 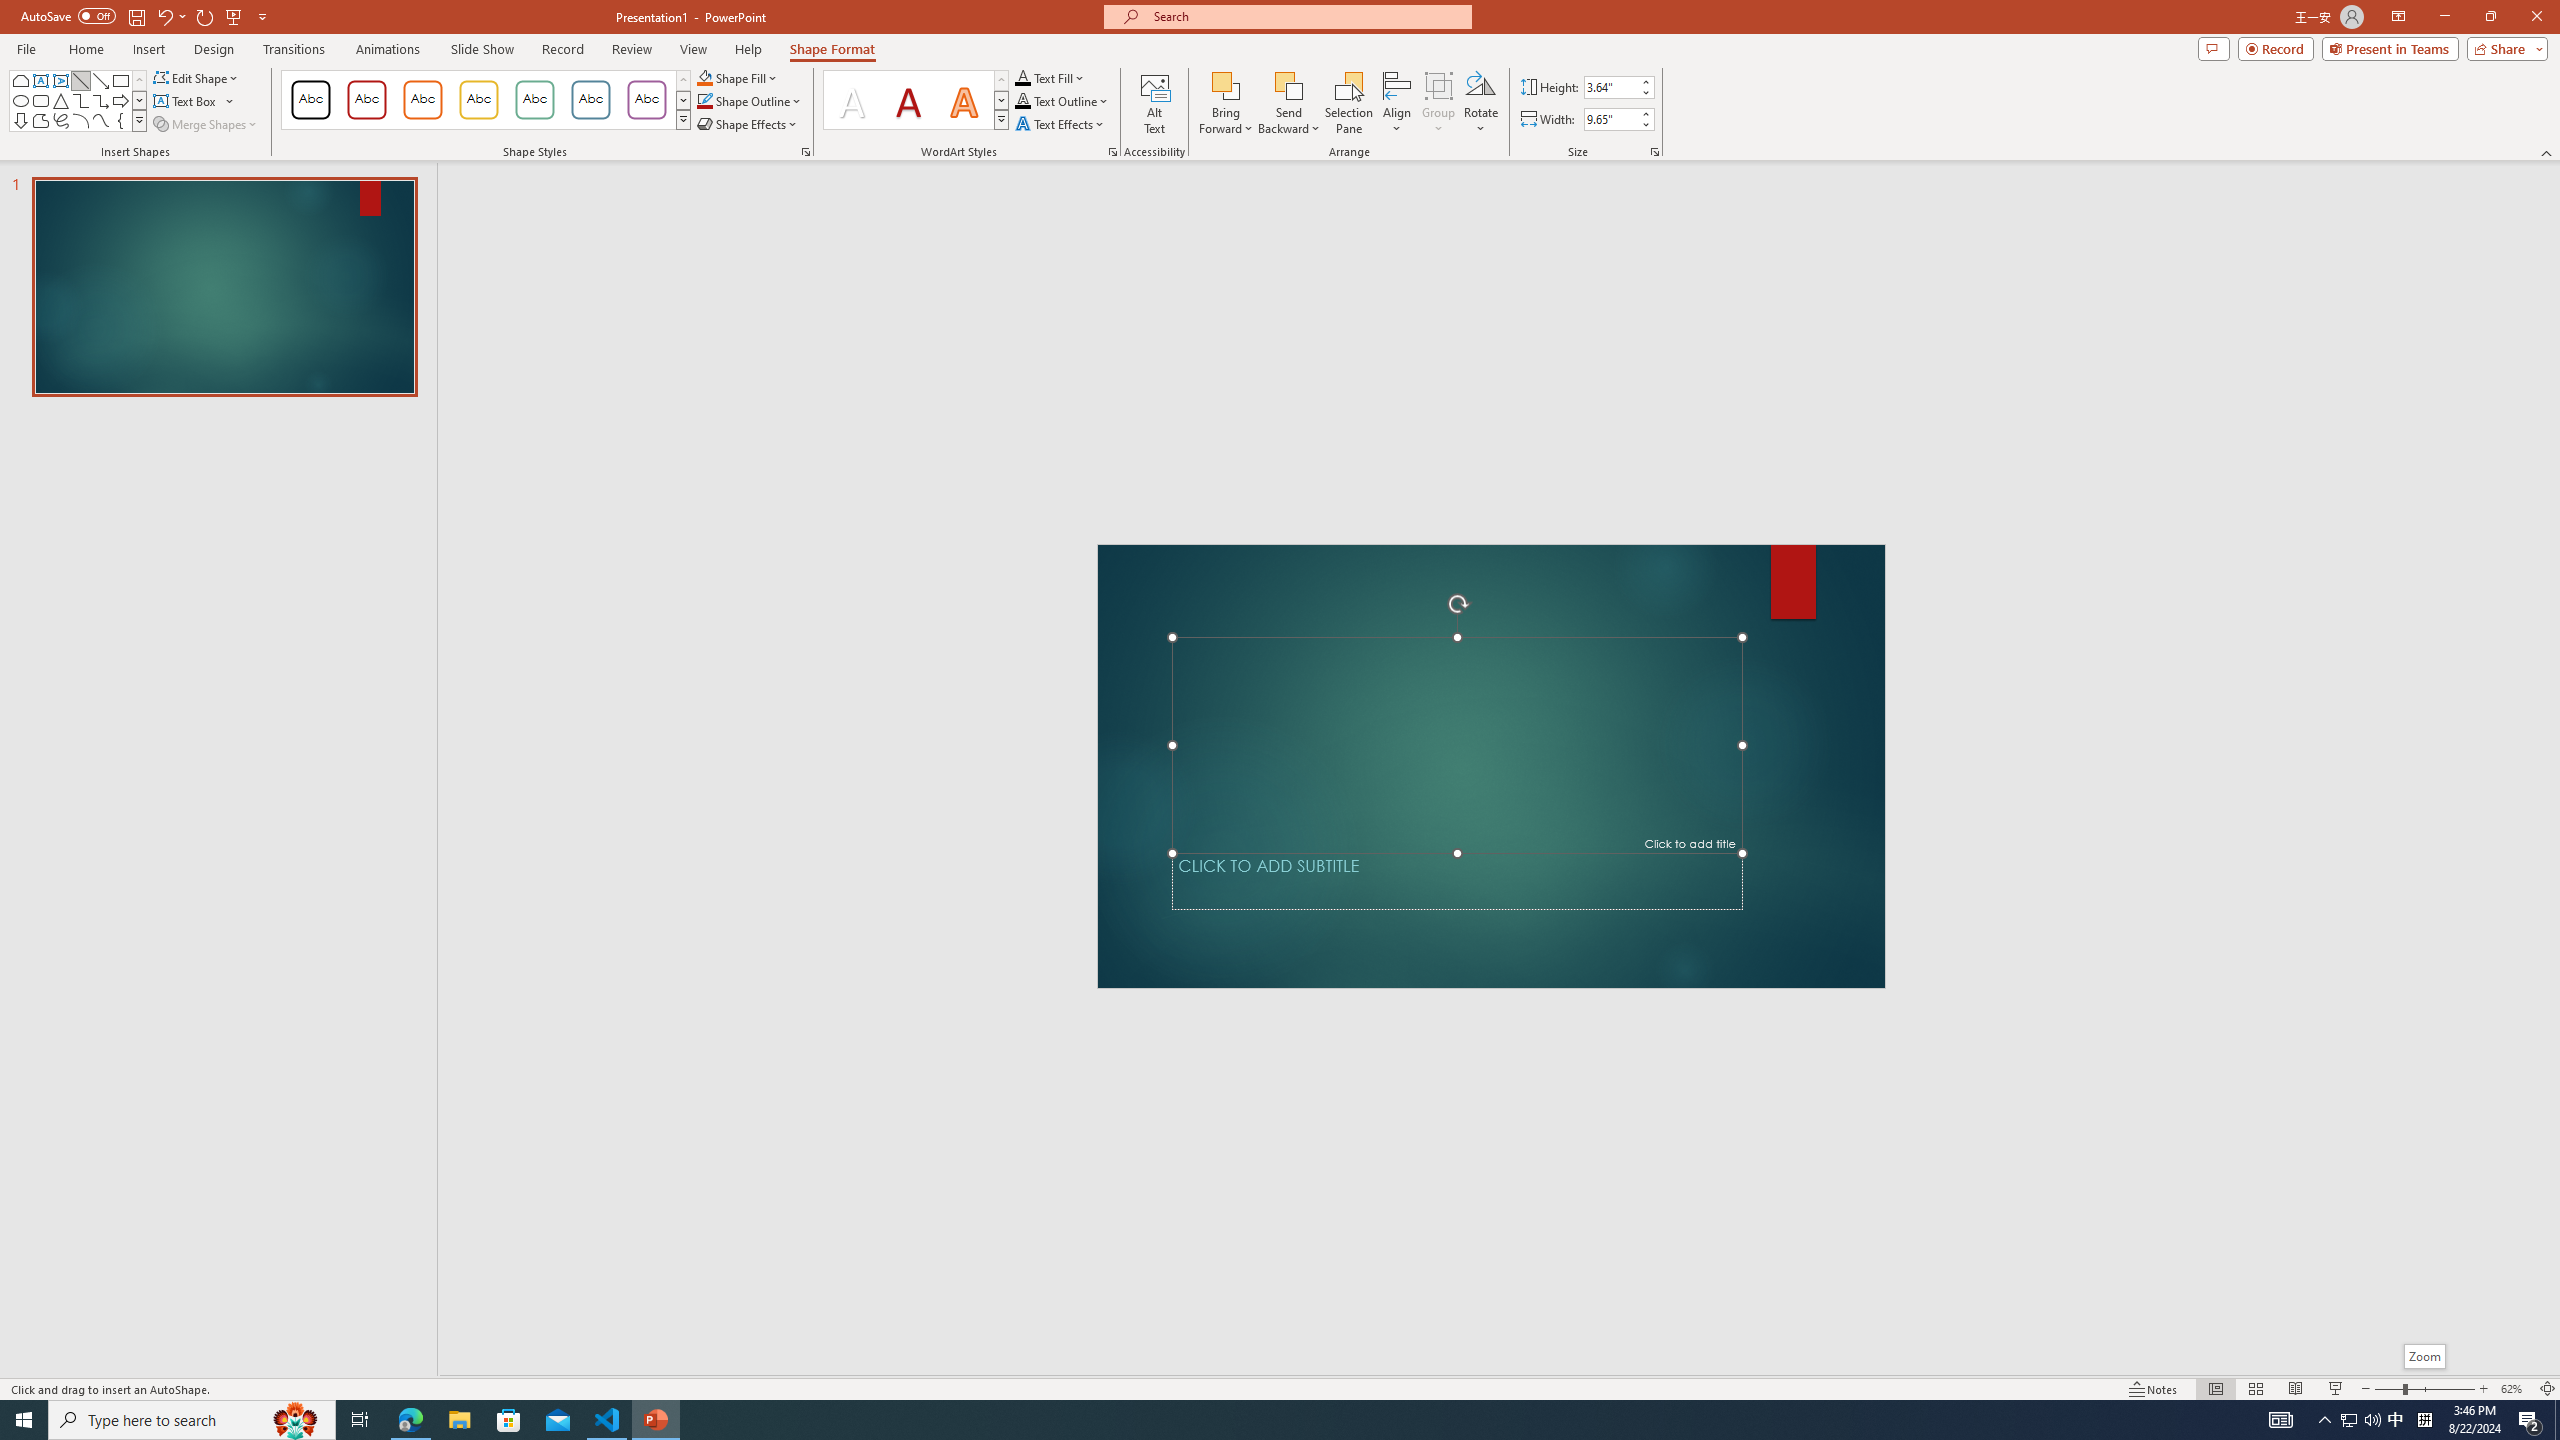 What do you see at coordinates (486, 100) in the screenshot?
I see `AutomationID: ShapeStylesGallery` at bounding box center [486, 100].